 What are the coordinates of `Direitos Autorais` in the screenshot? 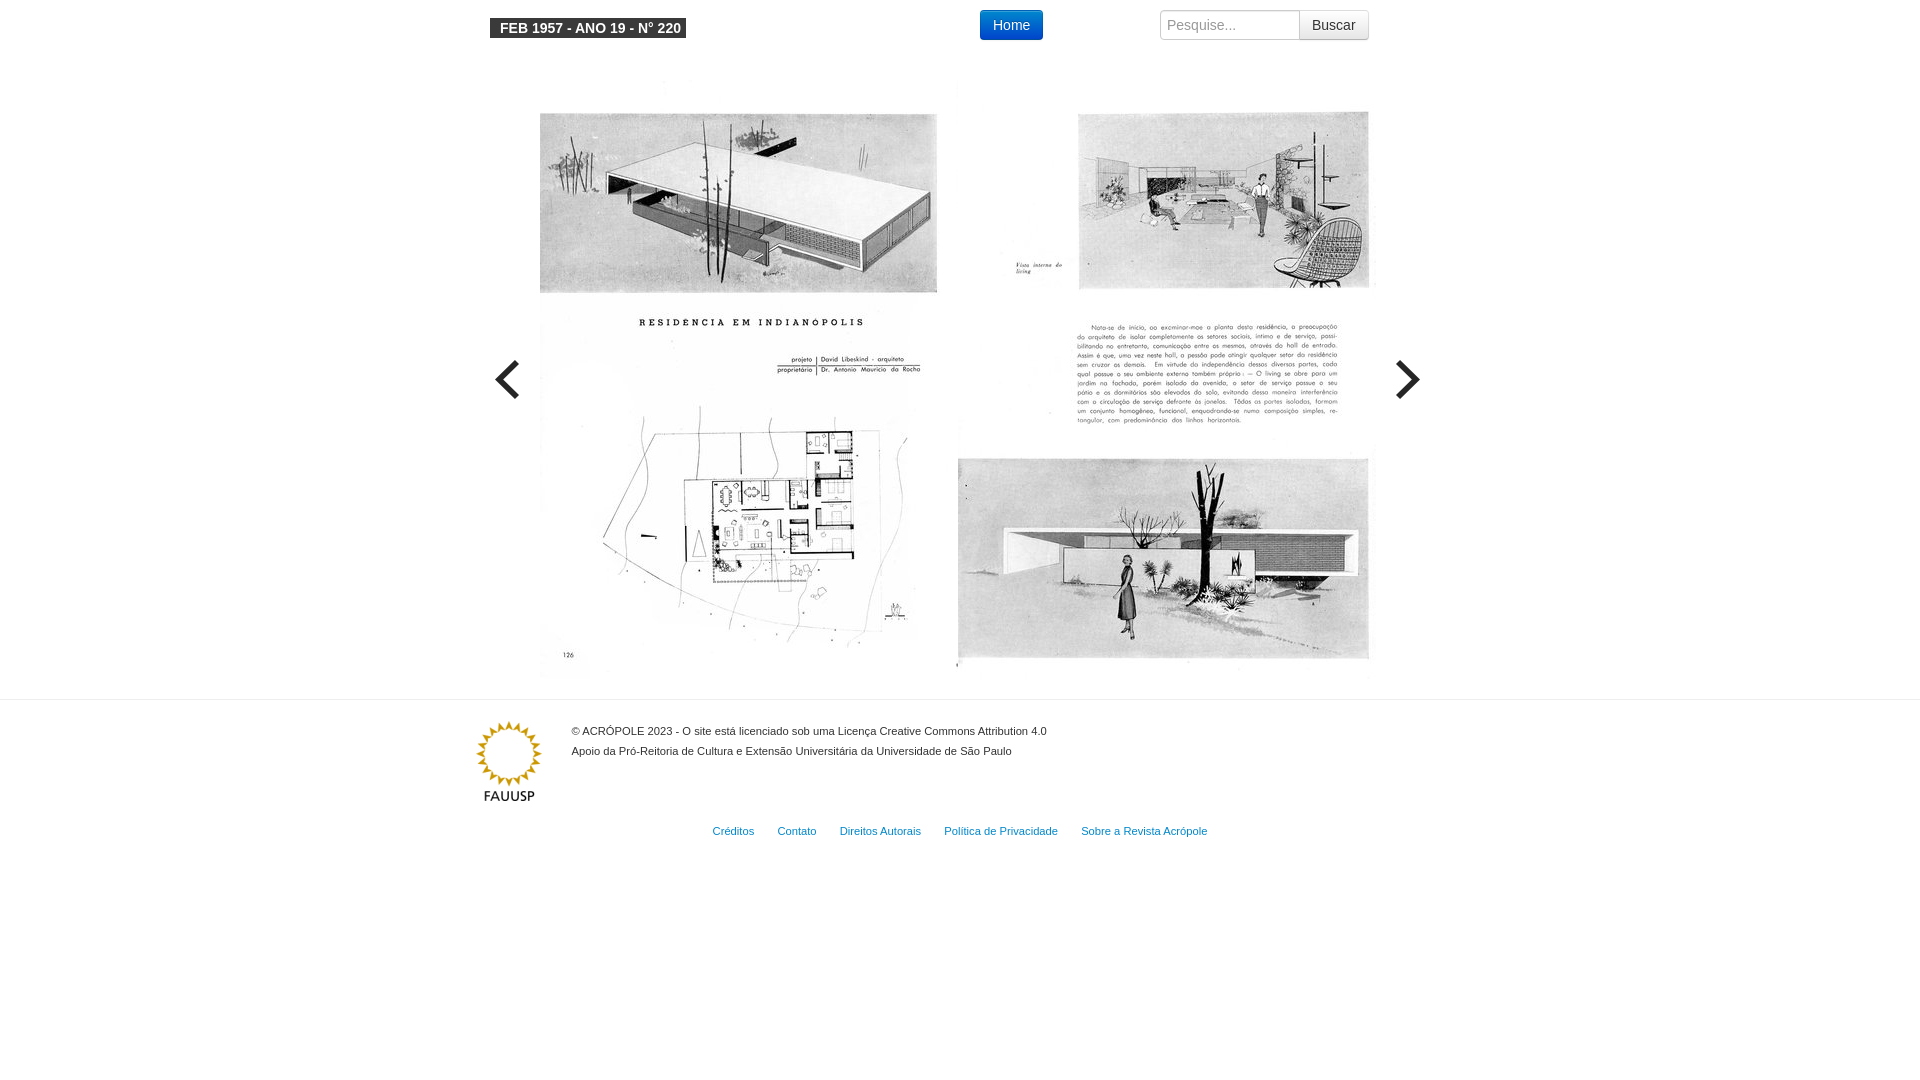 It's located at (880, 831).